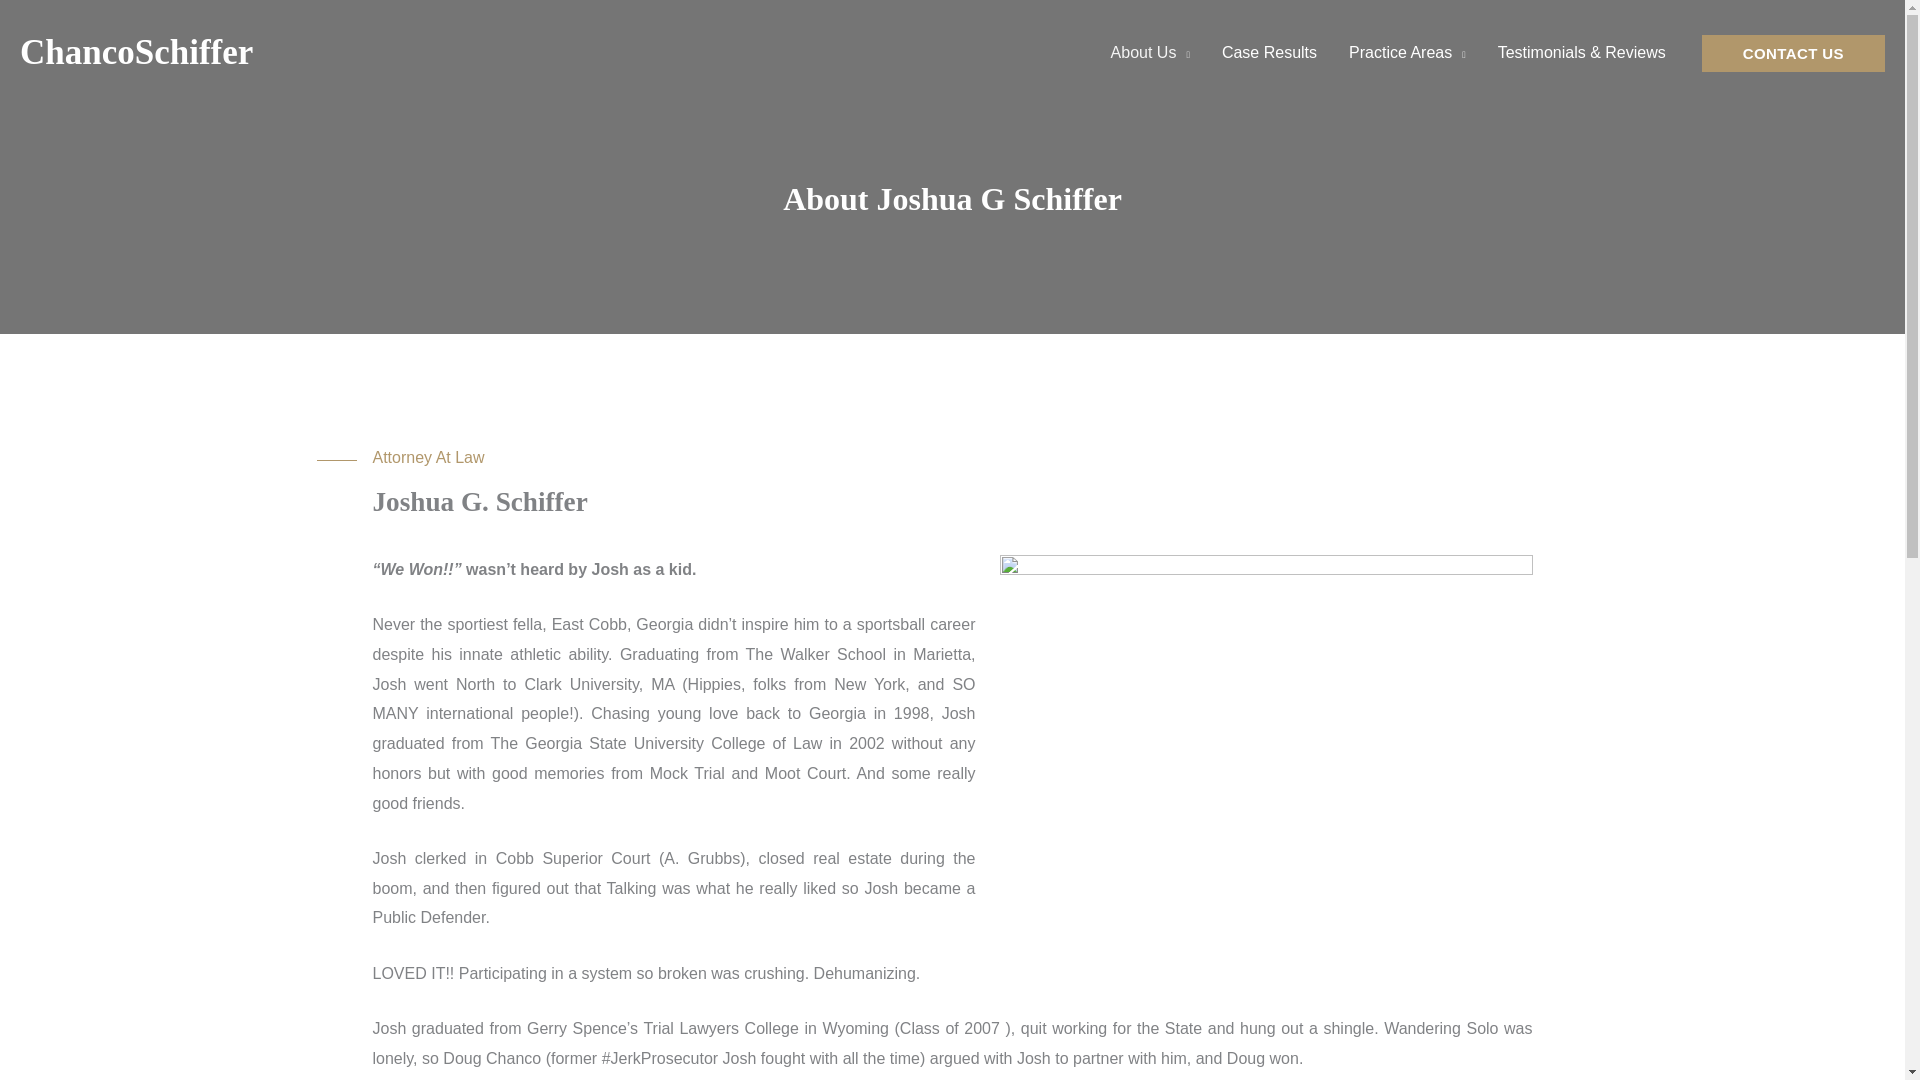 The height and width of the screenshot is (1080, 1920). I want to click on About Us, so click(1150, 52).